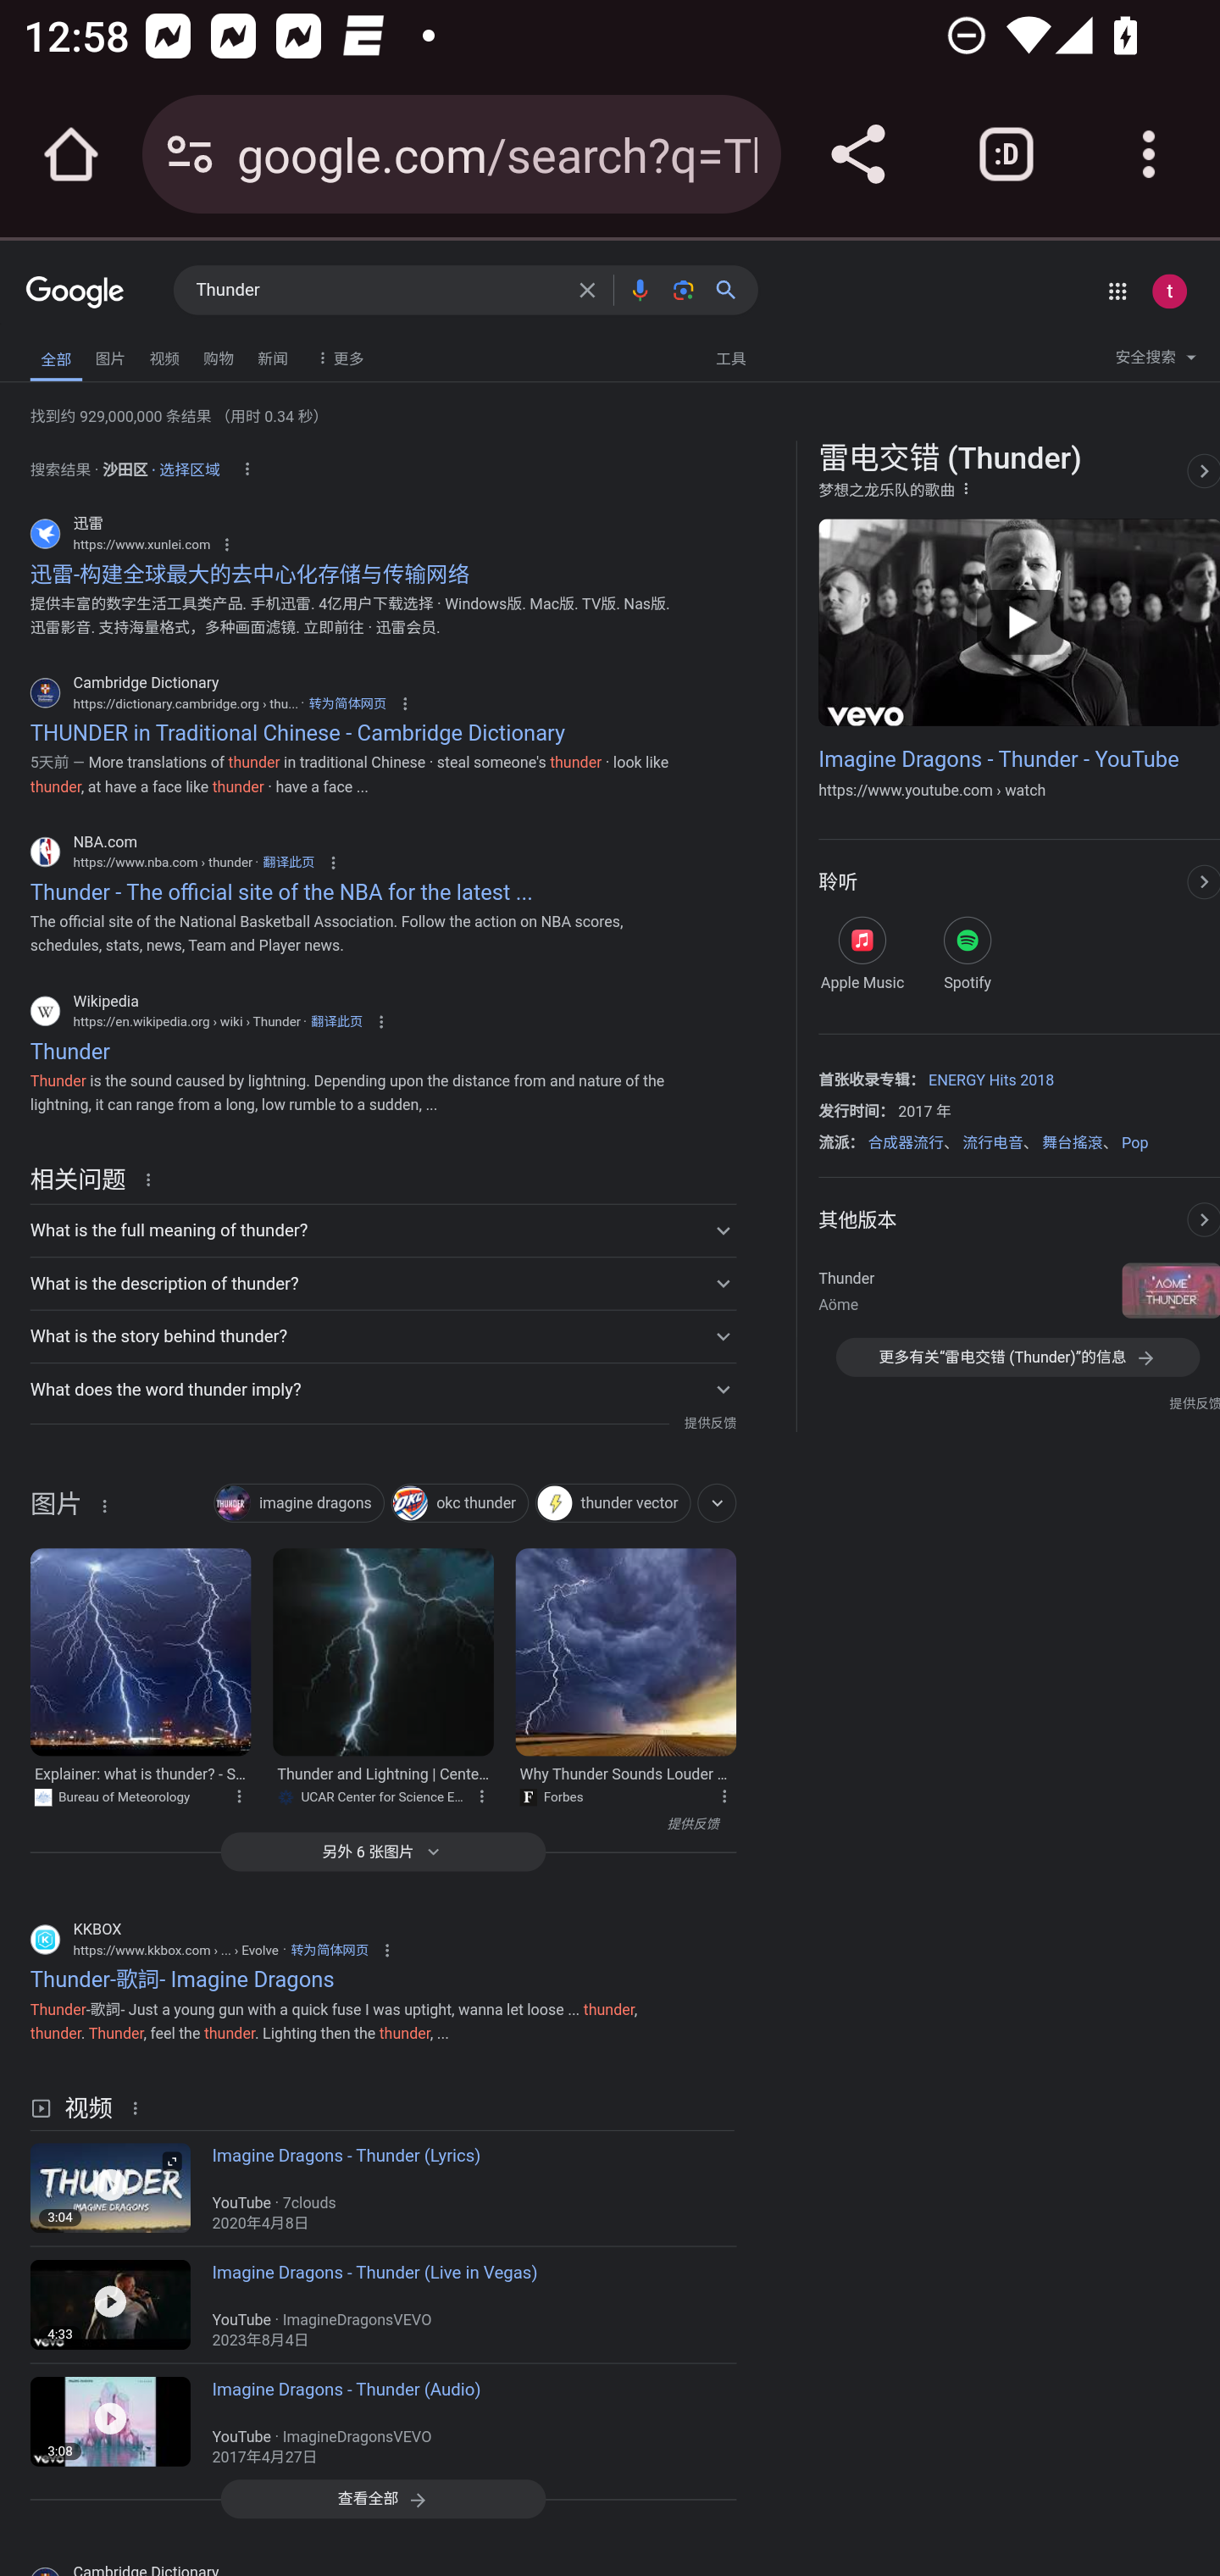 The image size is (1220, 2576). Describe the element at coordinates (1149, 154) in the screenshot. I see `Customize and control Google Chrome` at that location.